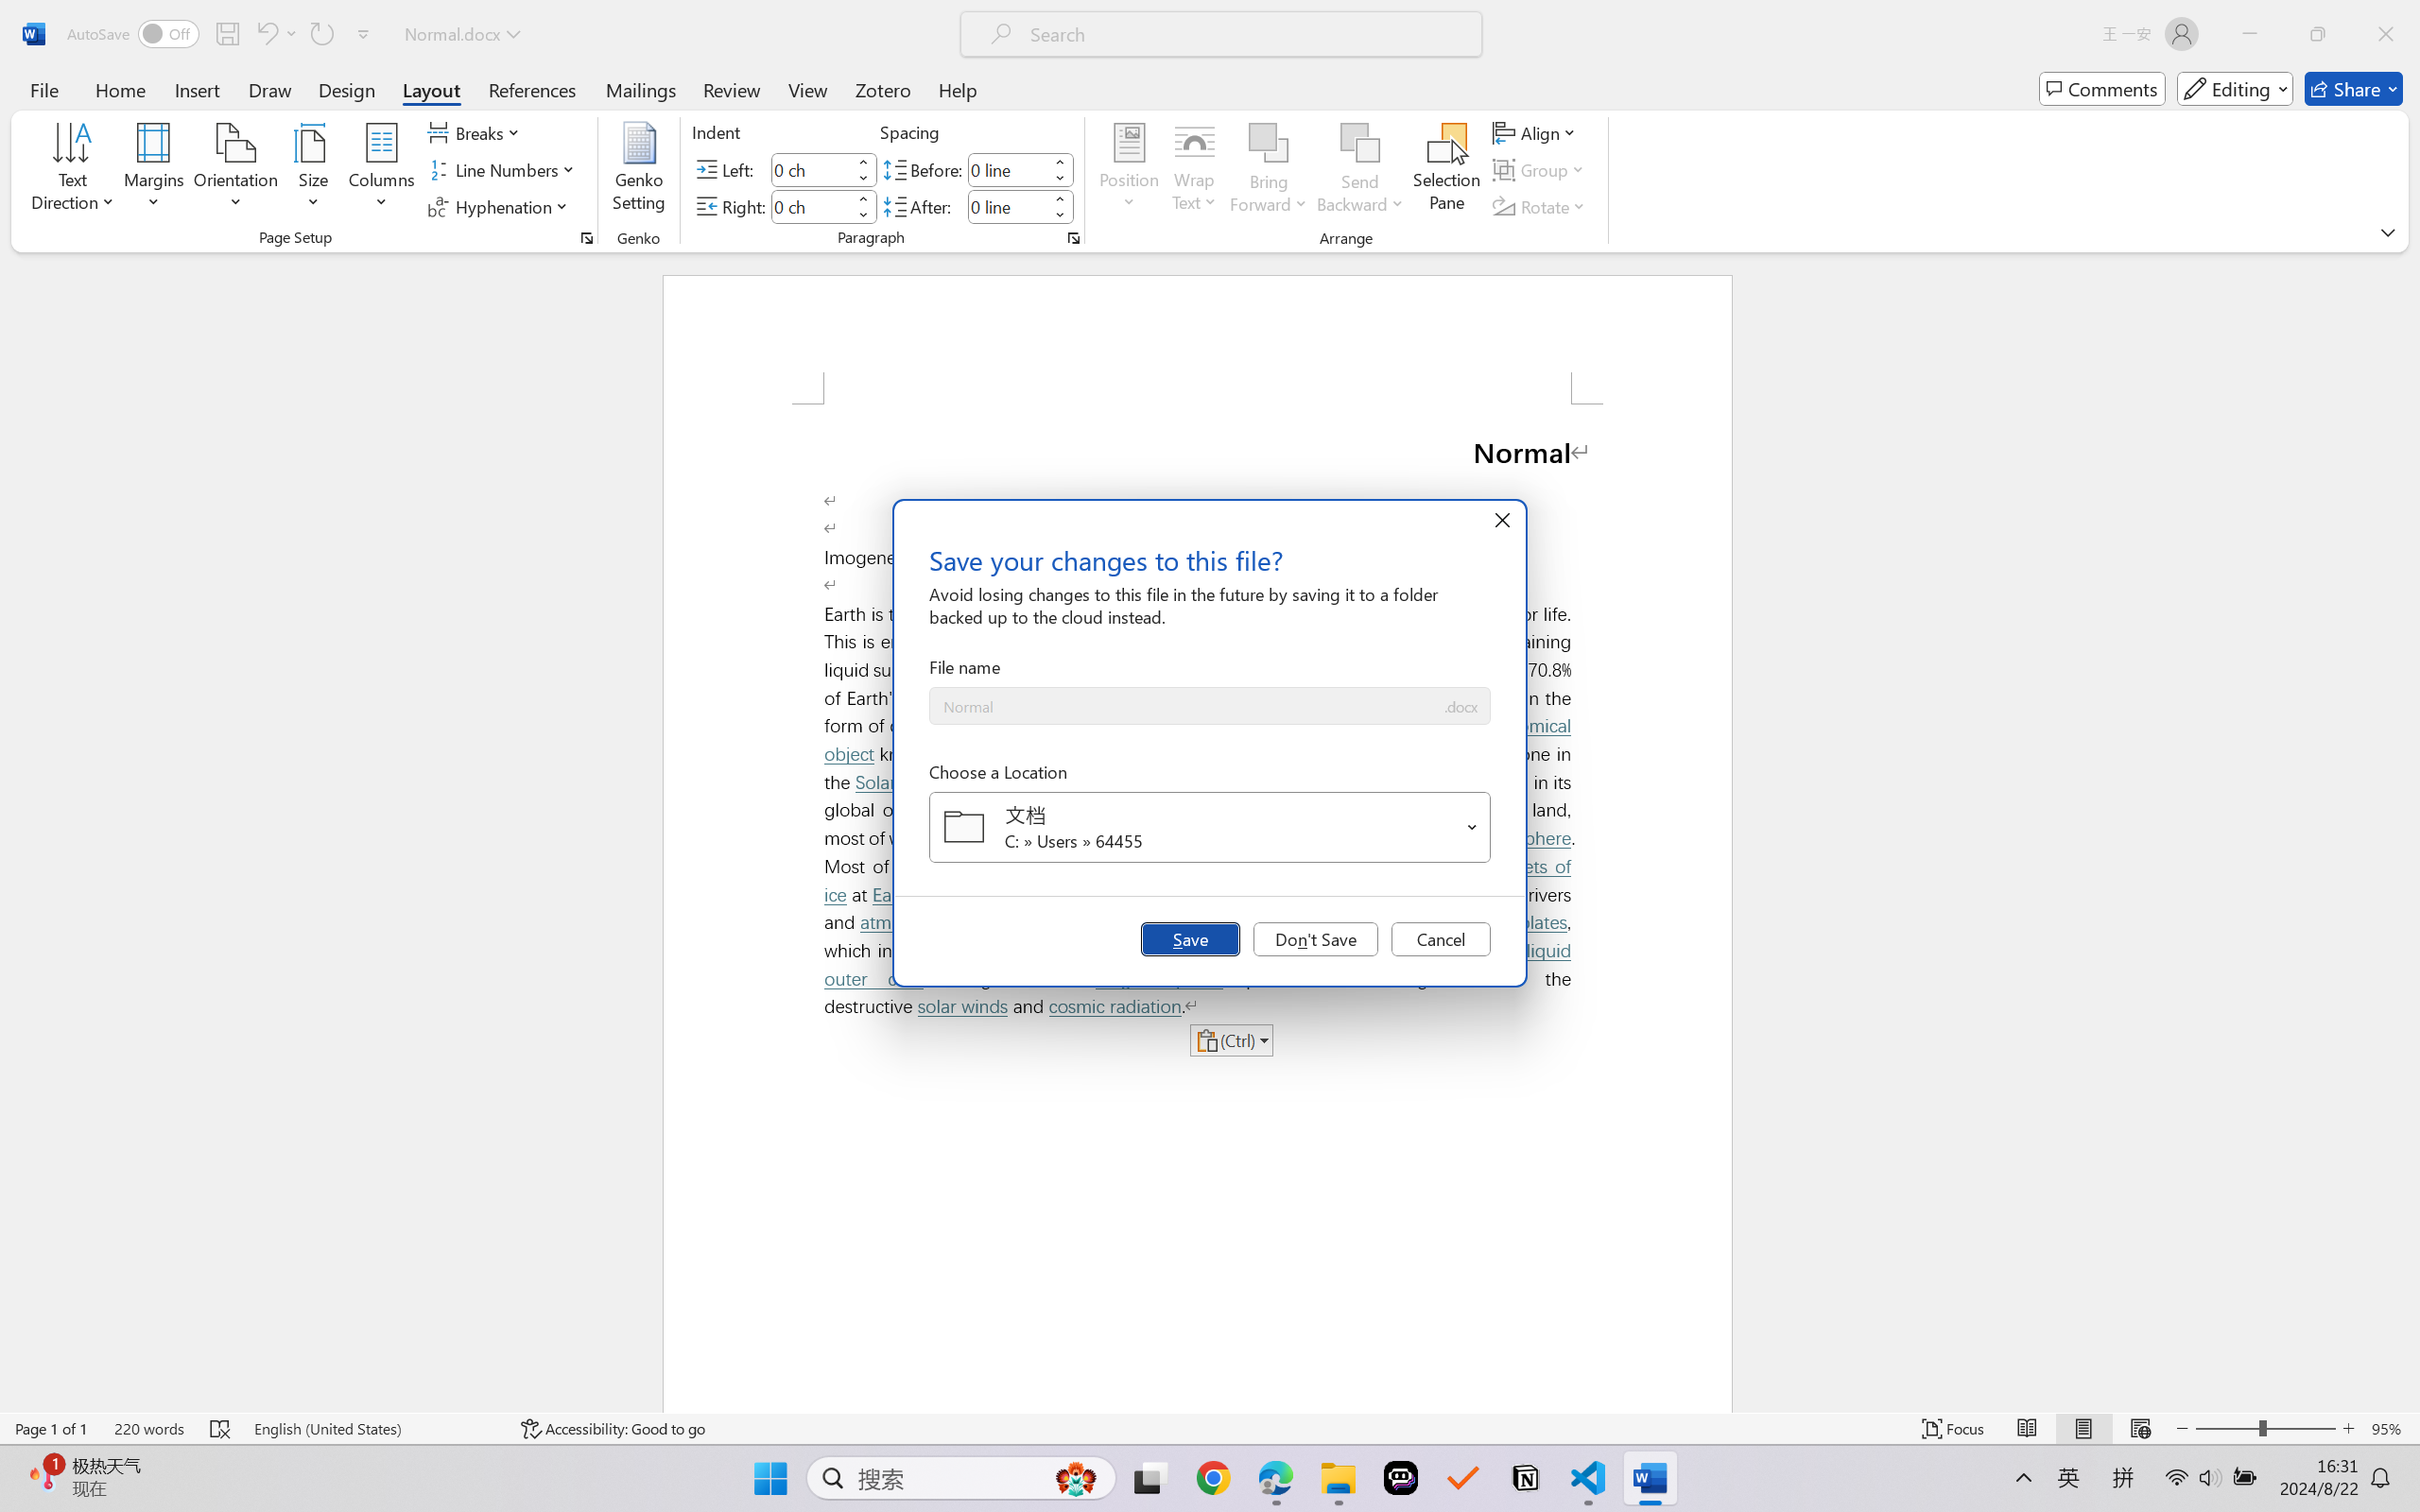 This screenshot has height=1512, width=2420. Describe the element at coordinates (266, 34) in the screenshot. I see `Undo Paste Destination Formatting` at that location.